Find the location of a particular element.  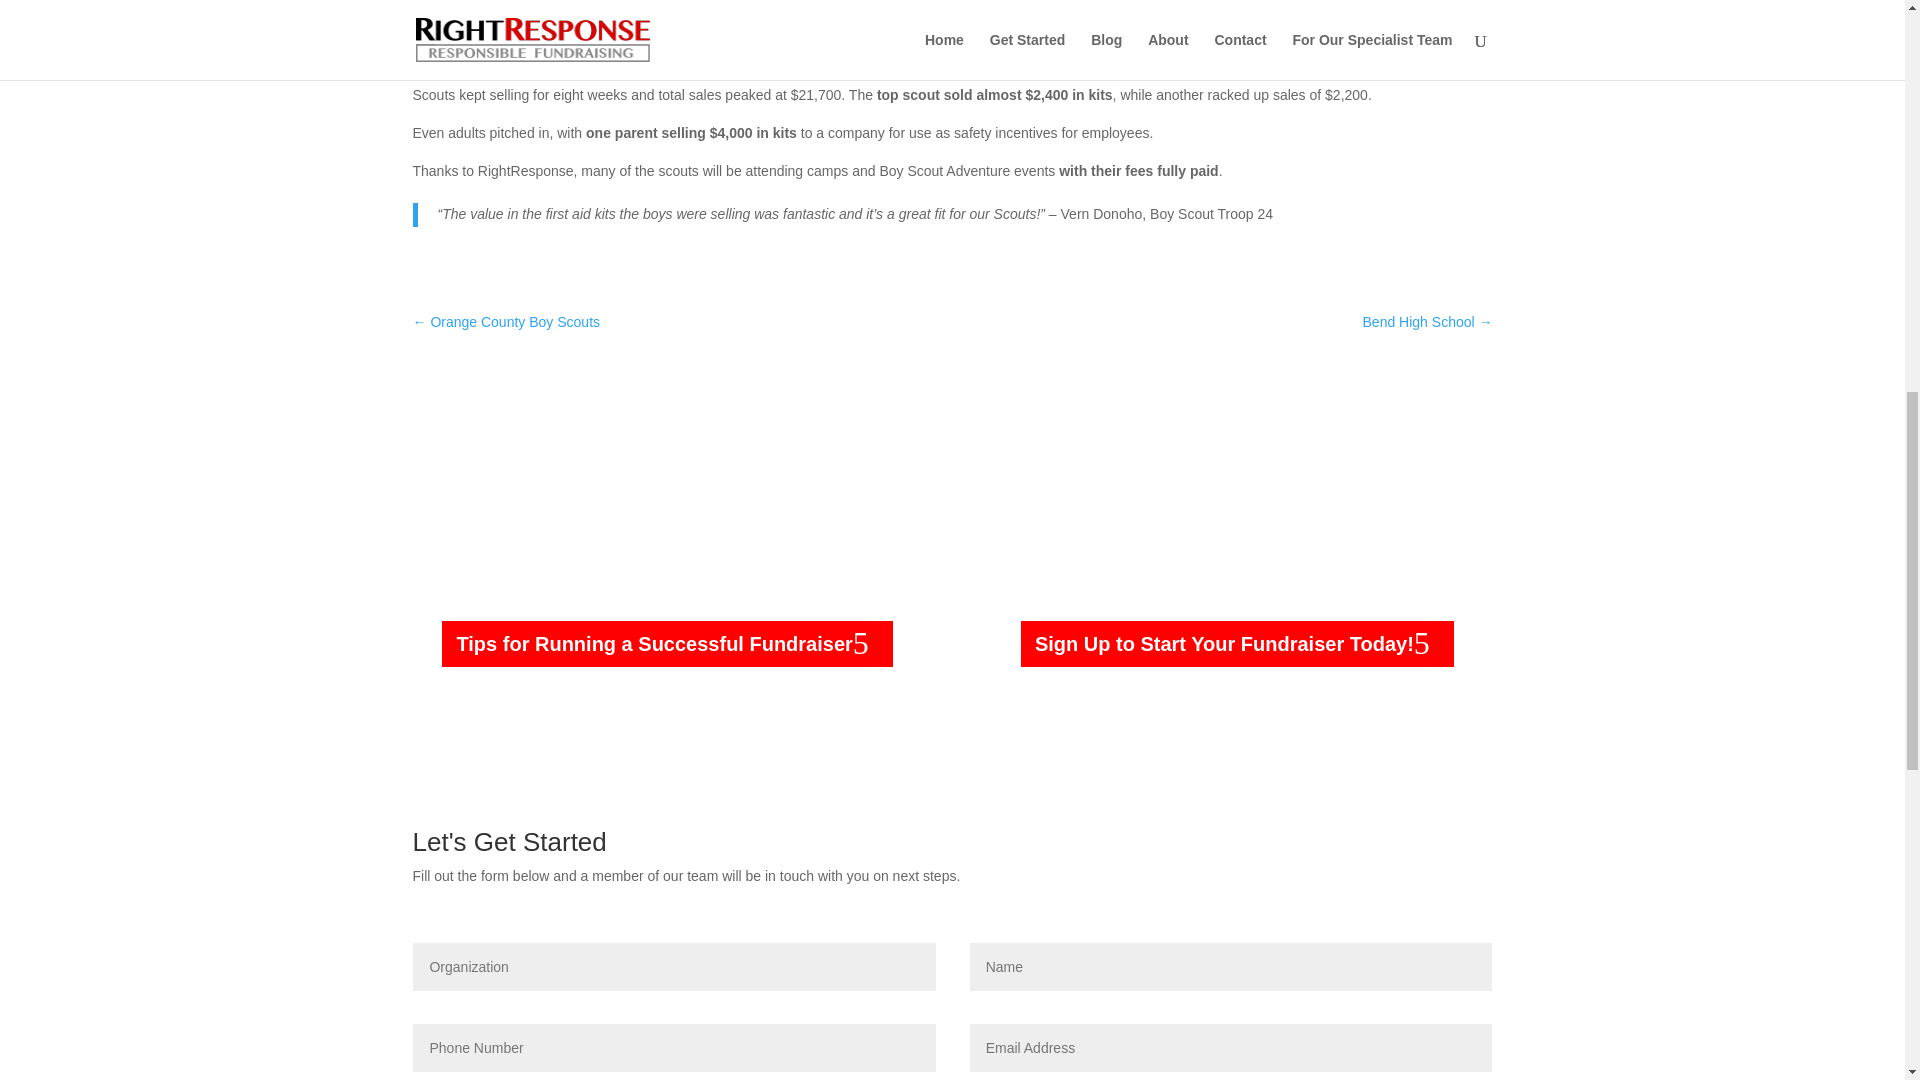

Sign Up to Start Your Fundraiser Today! is located at coordinates (1237, 644).